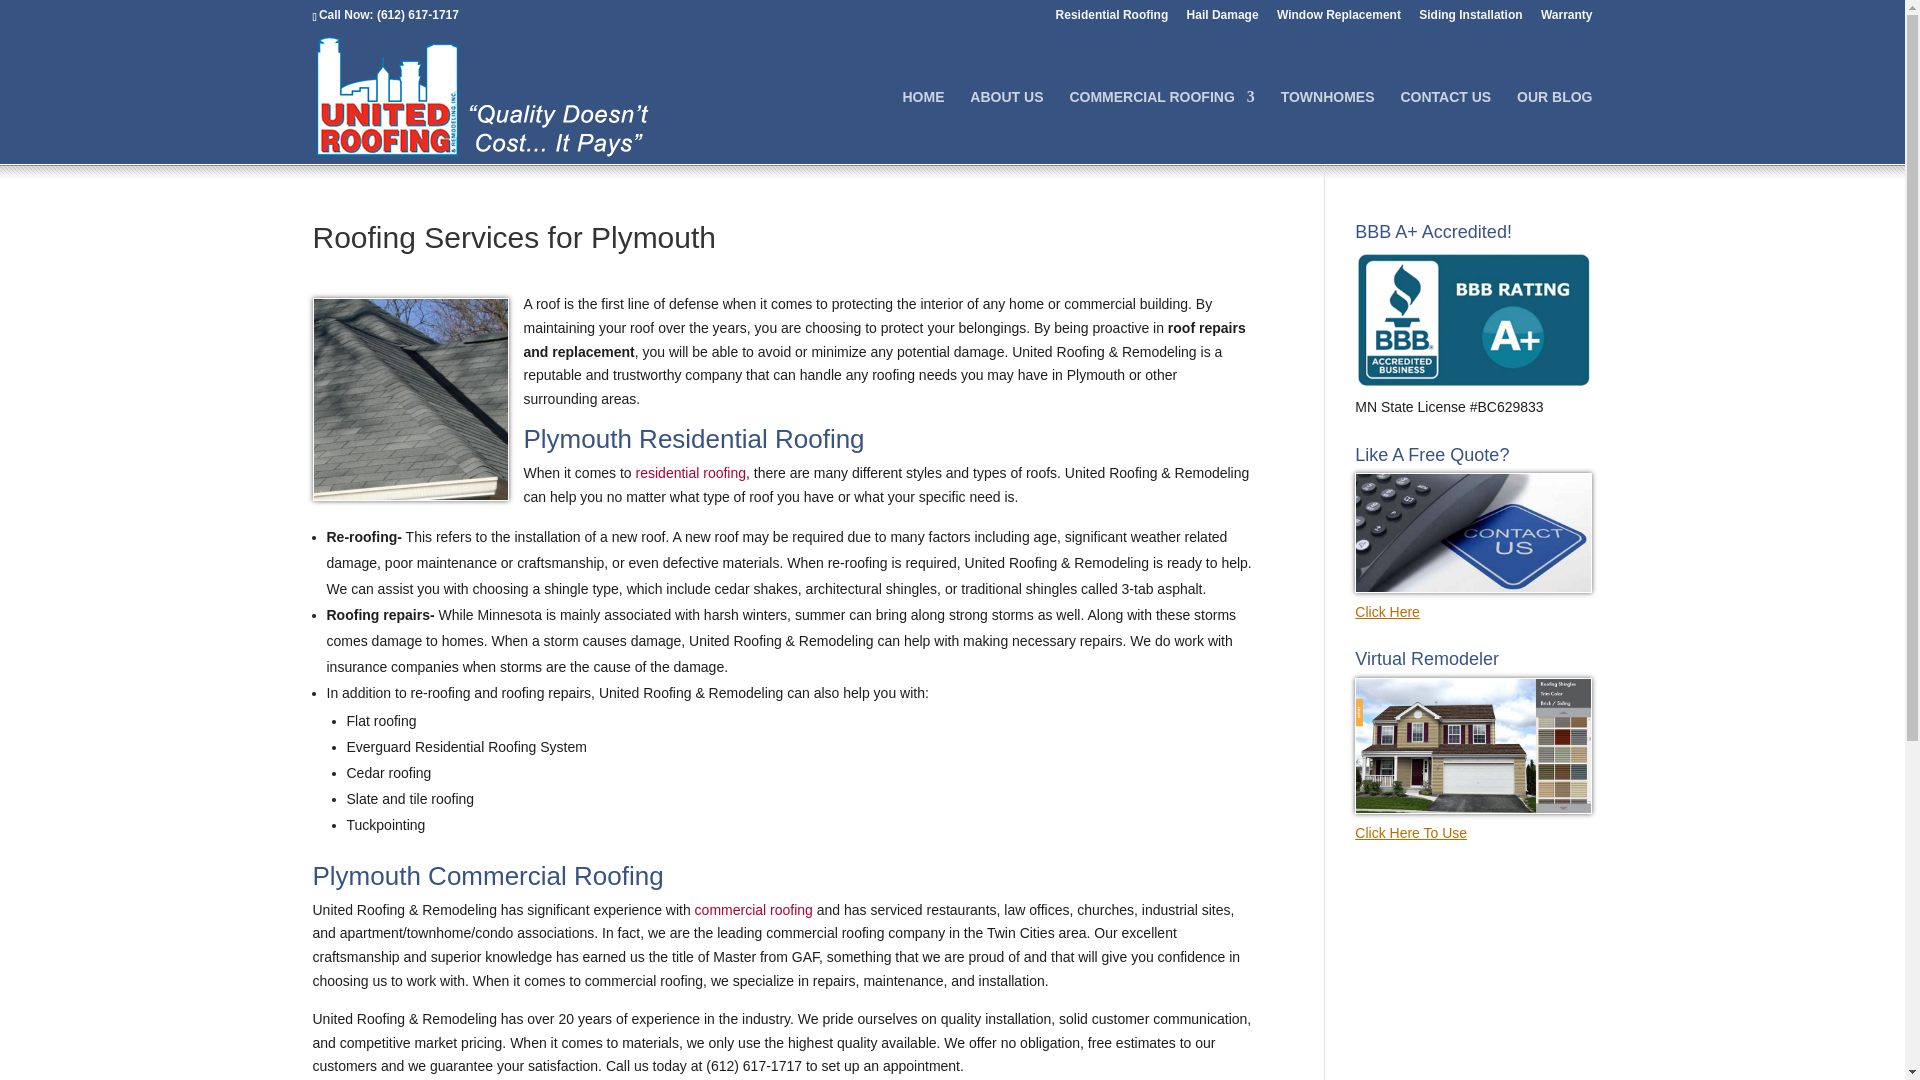 This screenshot has width=1920, height=1080. I want to click on residential roofing, so click(690, 472).